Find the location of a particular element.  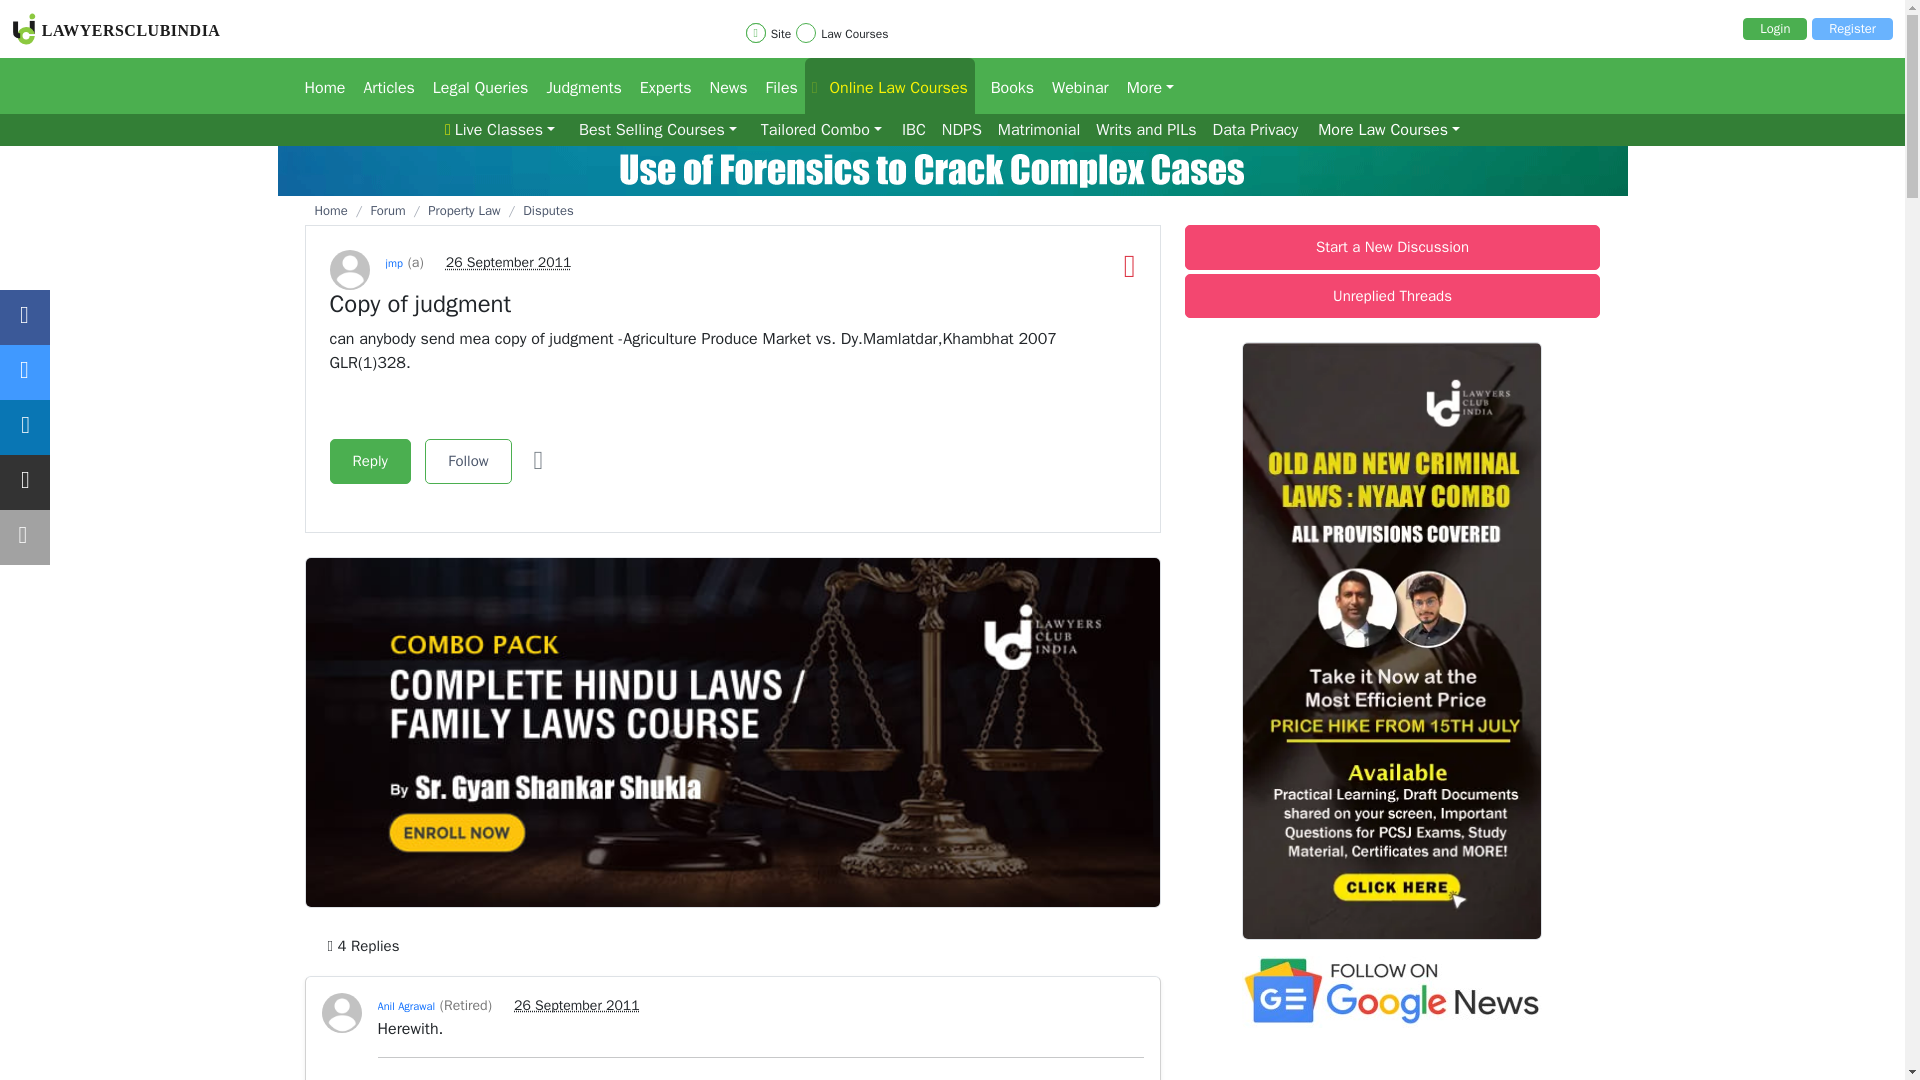

Best Selling Courses is located at coordinates (658, 130).